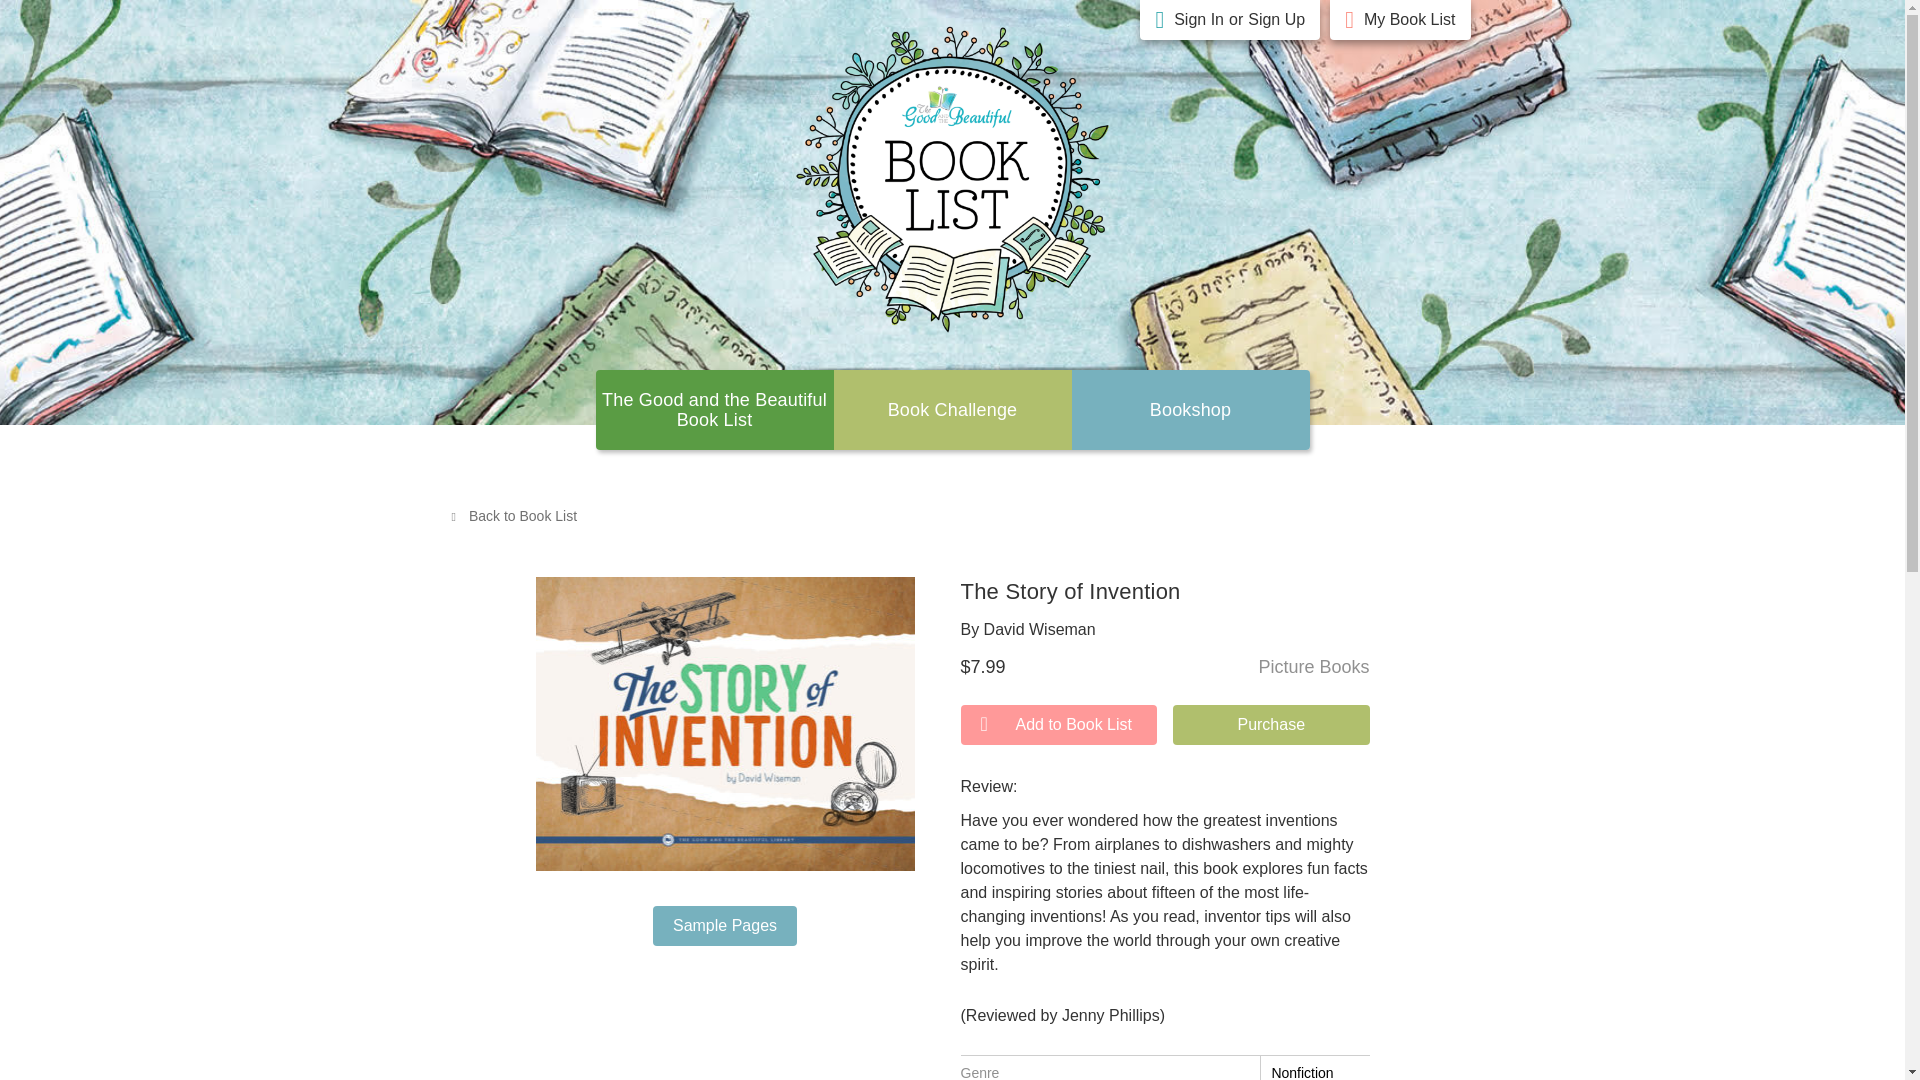 This screenshot has height=1080, width=1920. Describe the element at coordinates (513, 515) in the screenshot. I see `Back to Book List` at that location.